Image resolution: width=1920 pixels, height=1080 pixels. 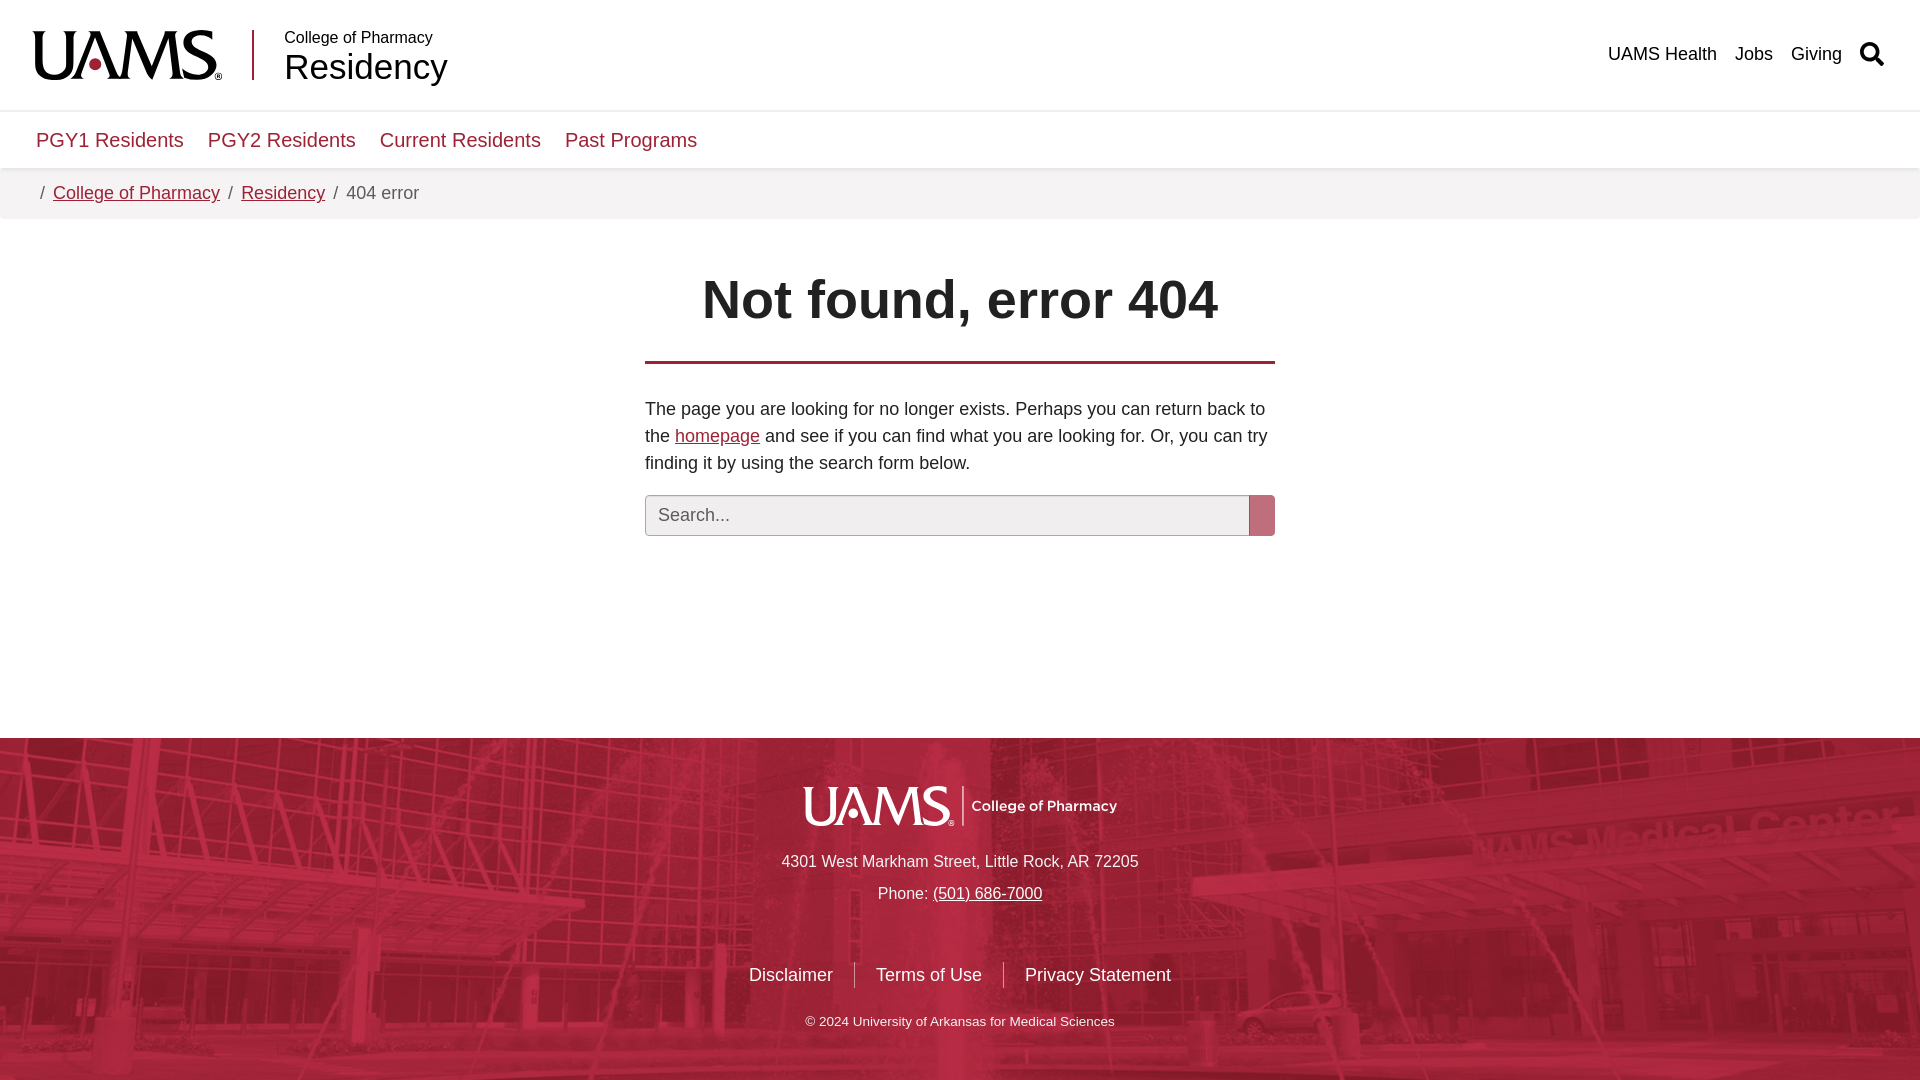 What do you see at coordinates (136, 194) in the screenshot?
I see `College of Pharmacy` at bounding box center [136, 194].